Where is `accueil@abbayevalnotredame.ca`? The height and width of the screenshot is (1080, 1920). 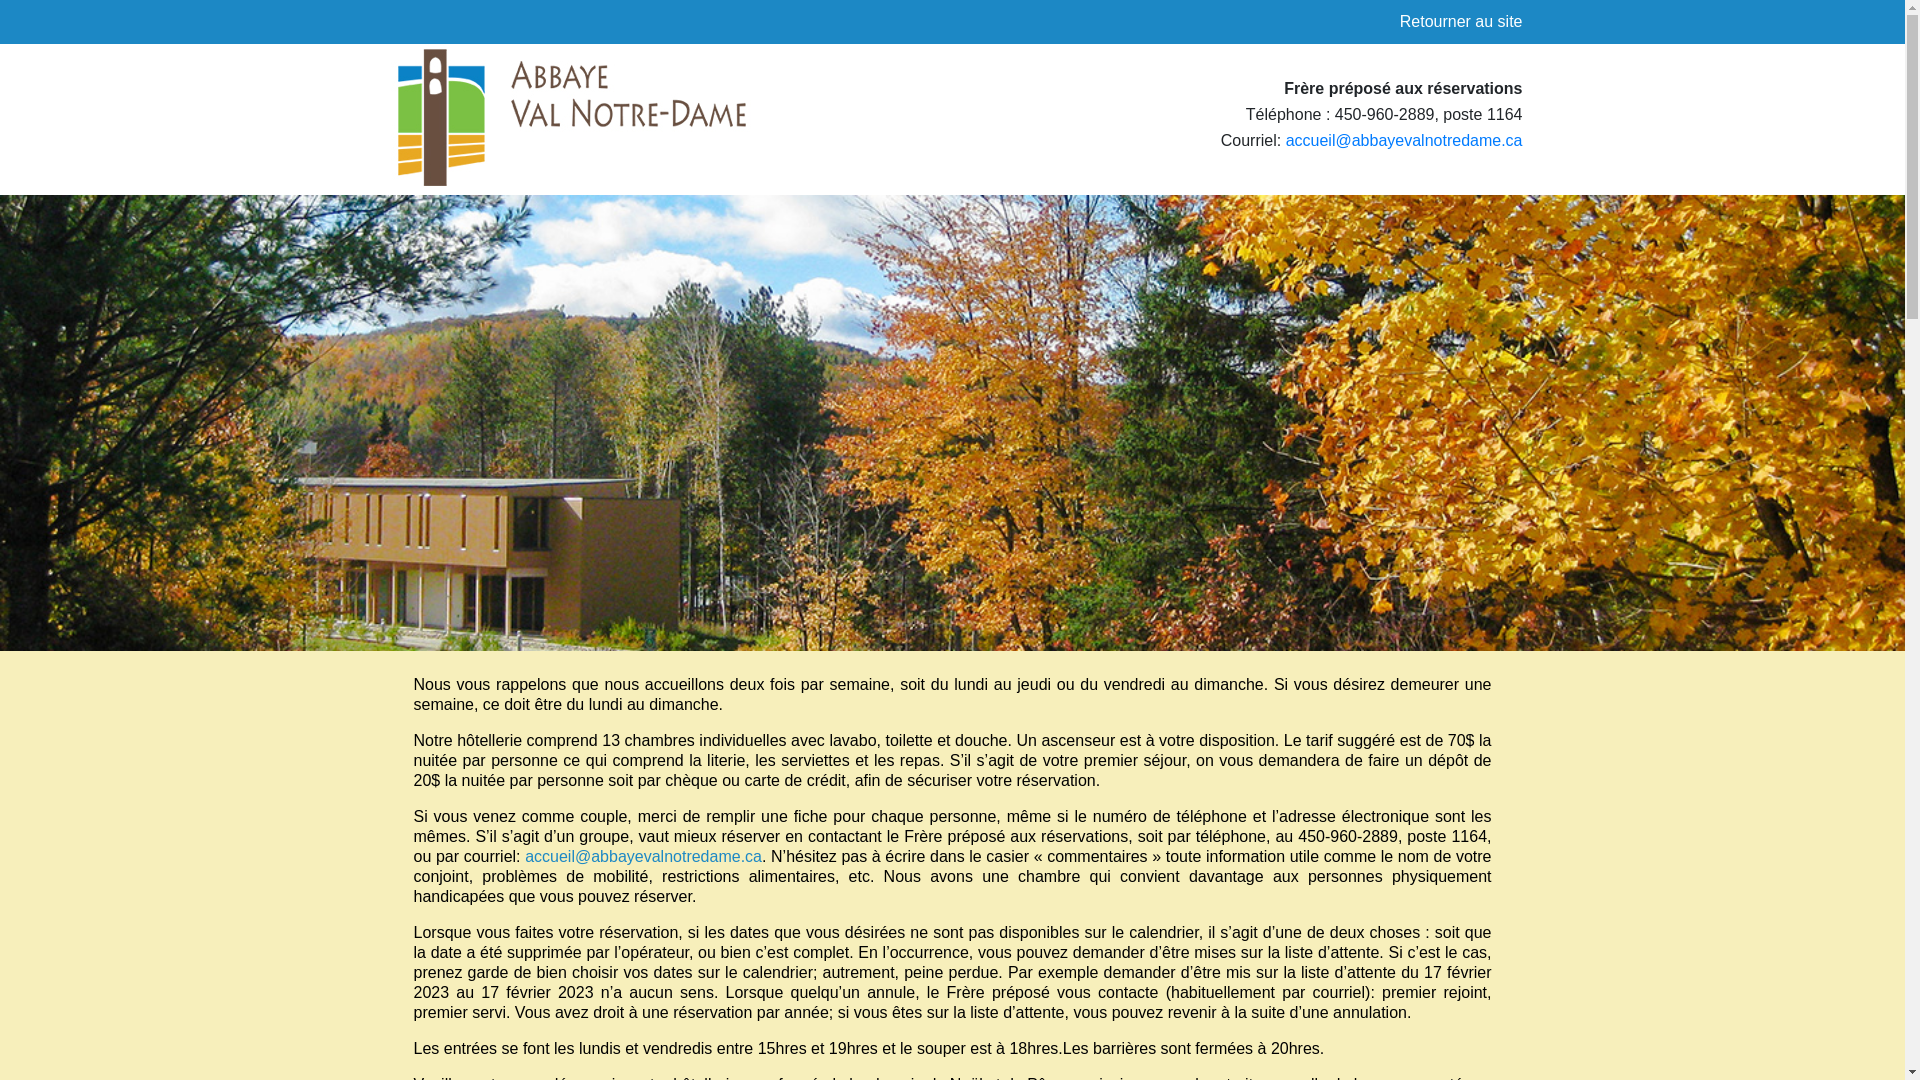
accueil@abbayevalnotredame.ca is located at coordinates (644, 856).